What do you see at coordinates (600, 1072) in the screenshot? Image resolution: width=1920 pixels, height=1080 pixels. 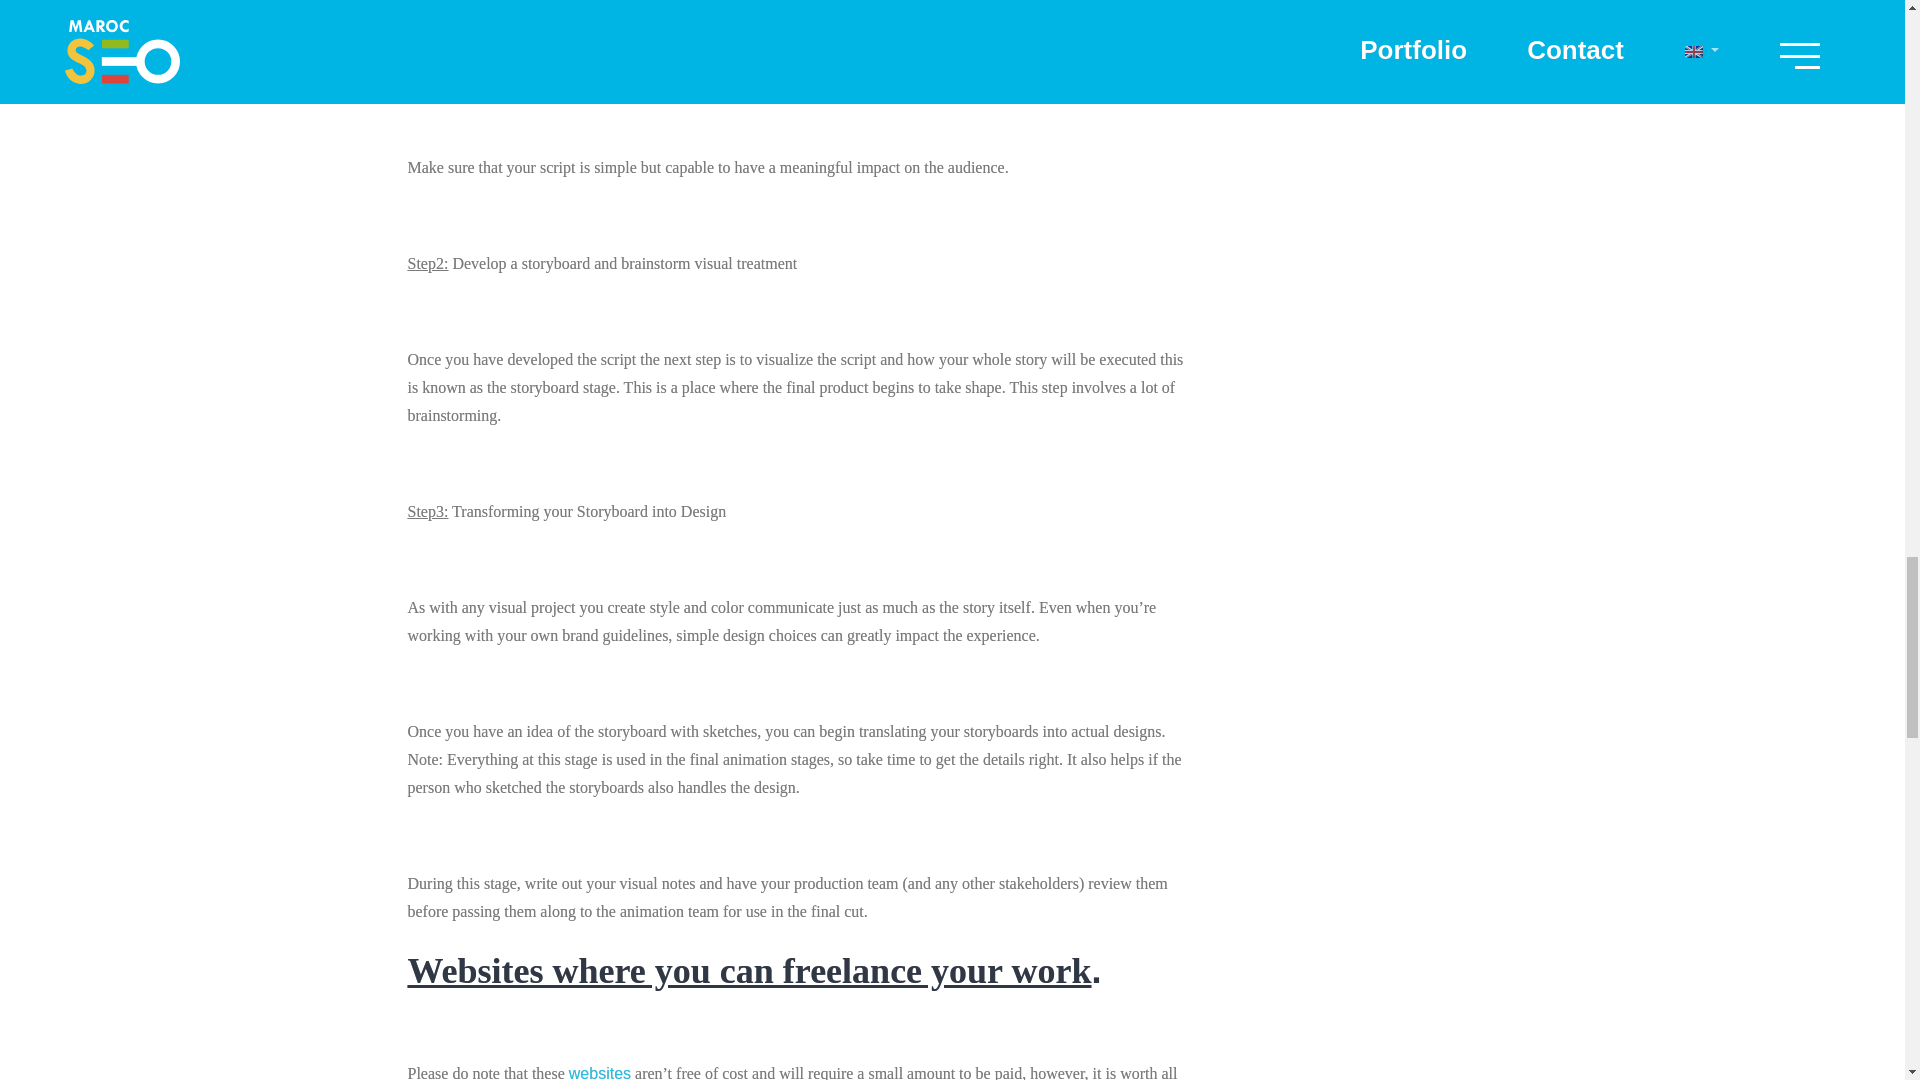 I see `Websites and The 2022 Guide to Create your Dream Website` at bounding box center [600, 1072].